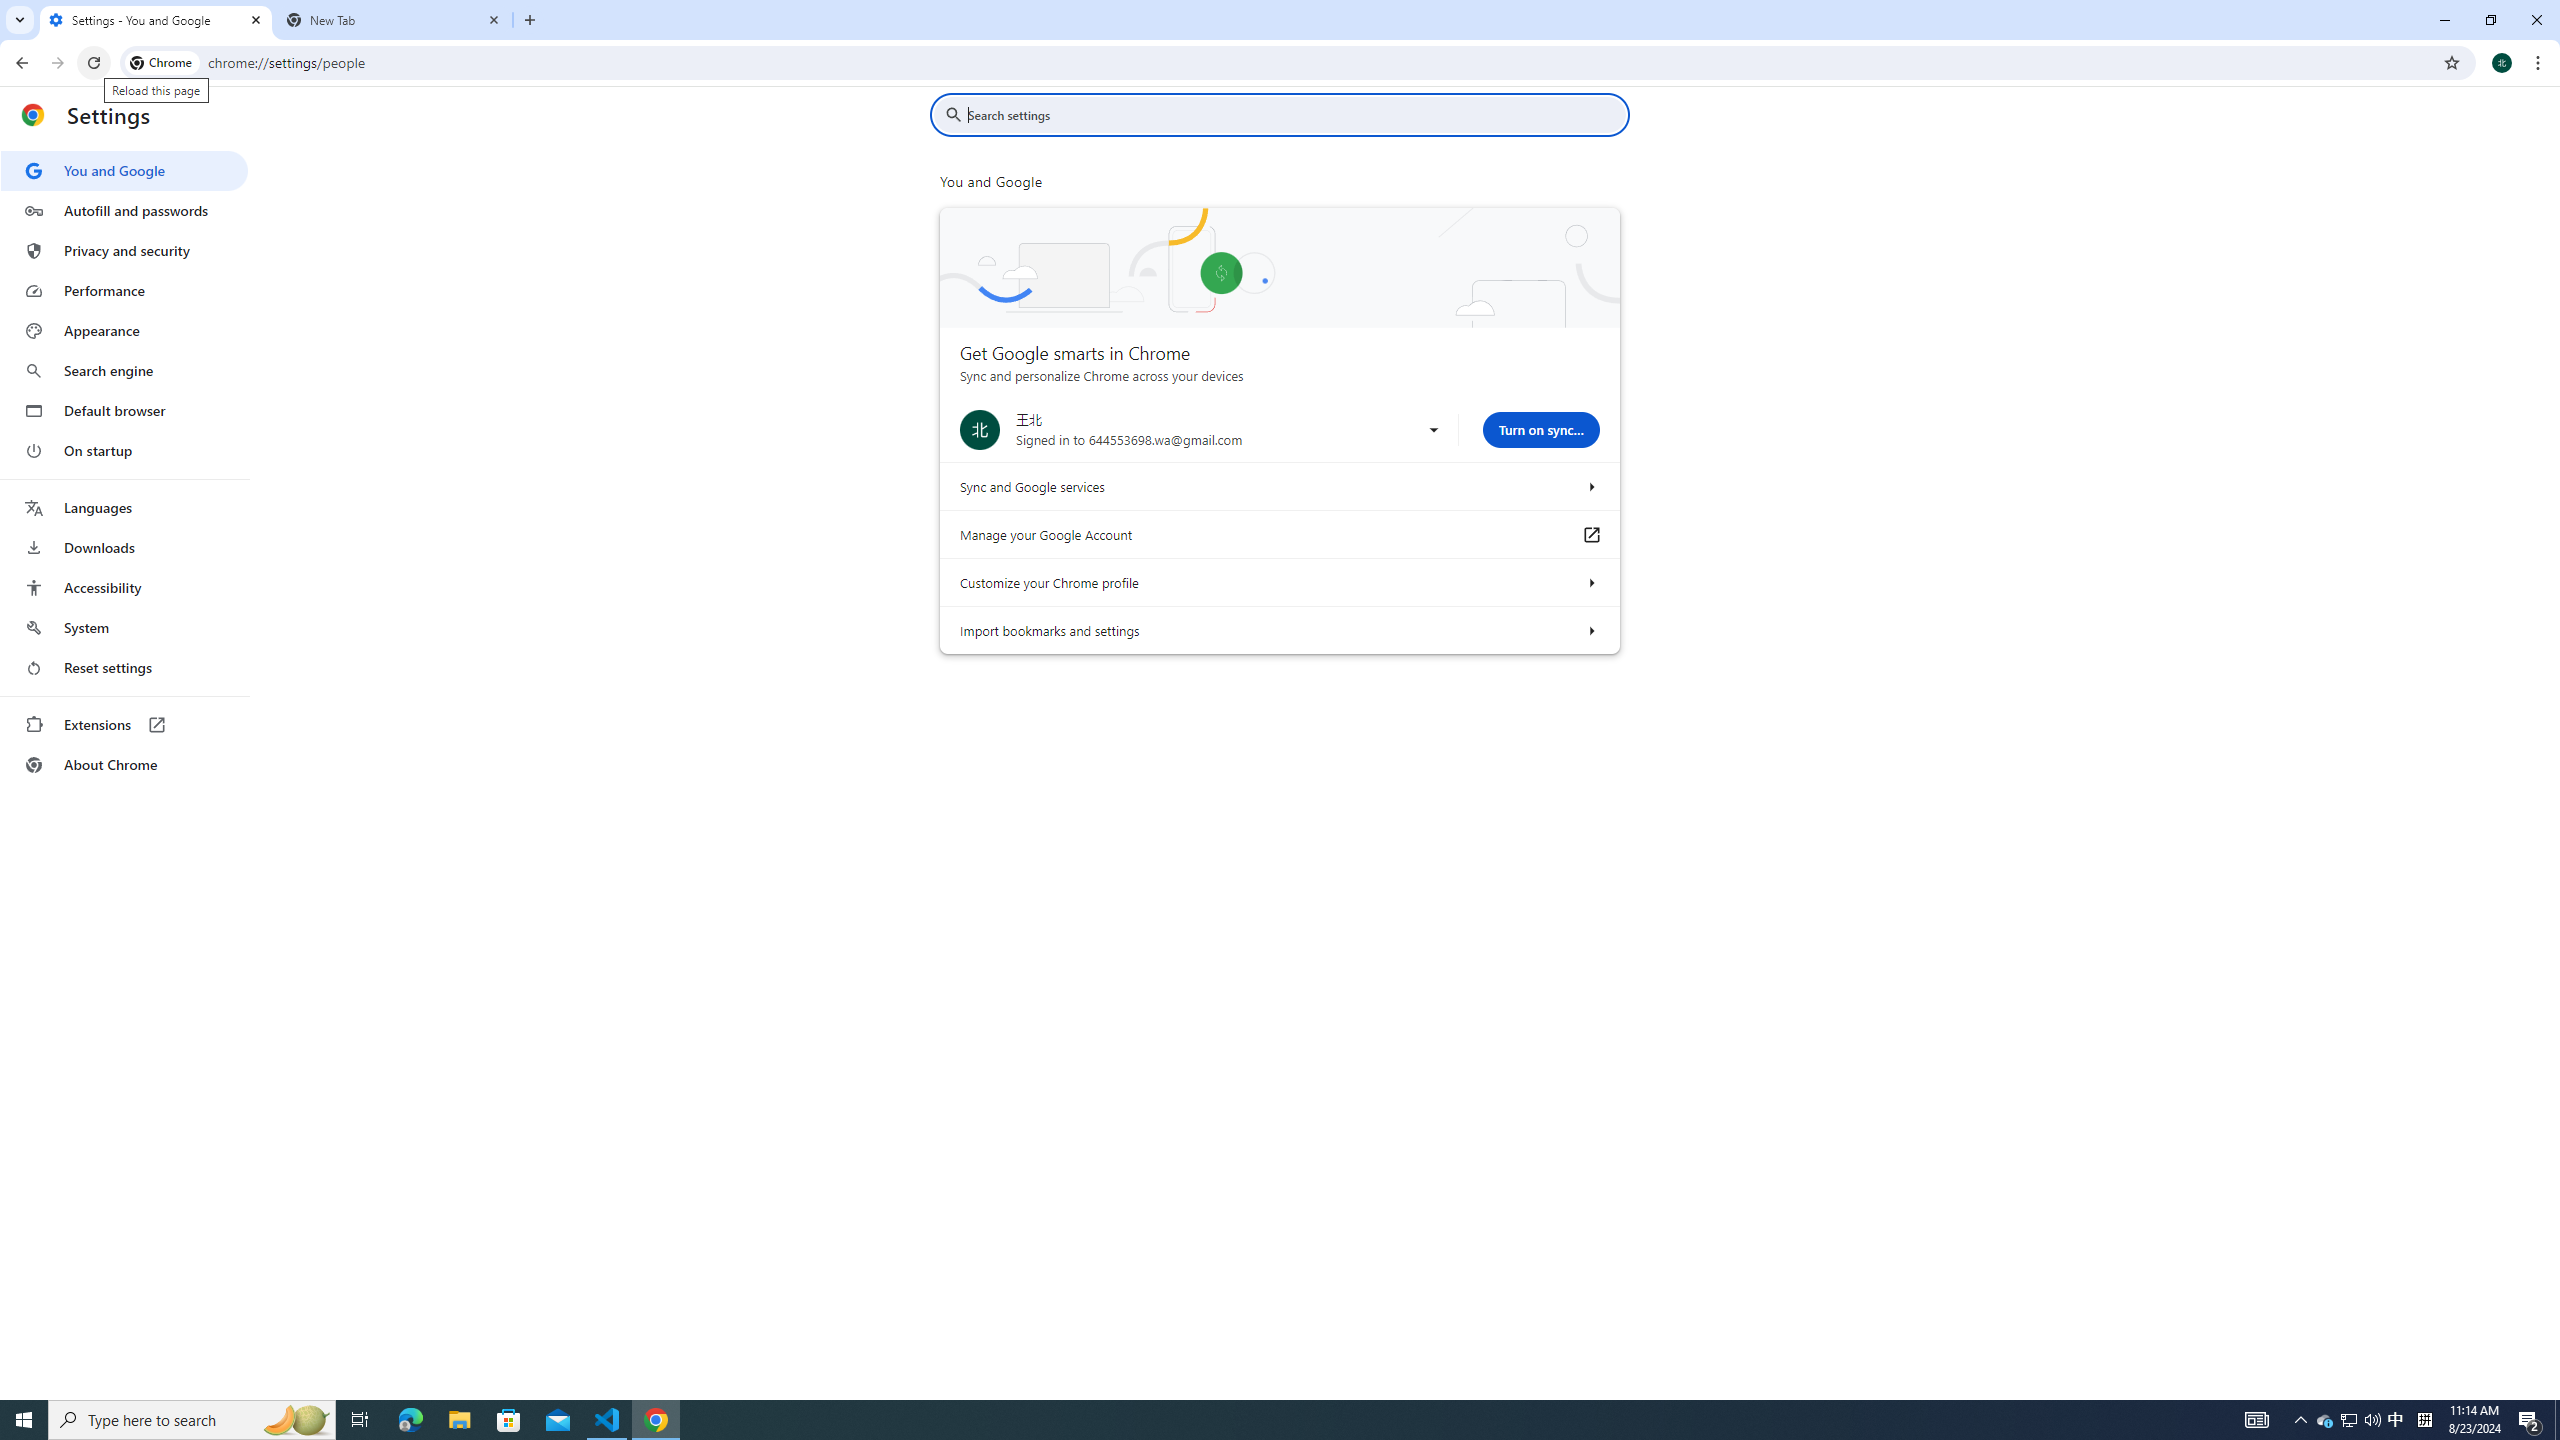  What do you see at coordinates (124, 548) in the screenshot?
I see `Downloads` at bounding box center [124, 548].